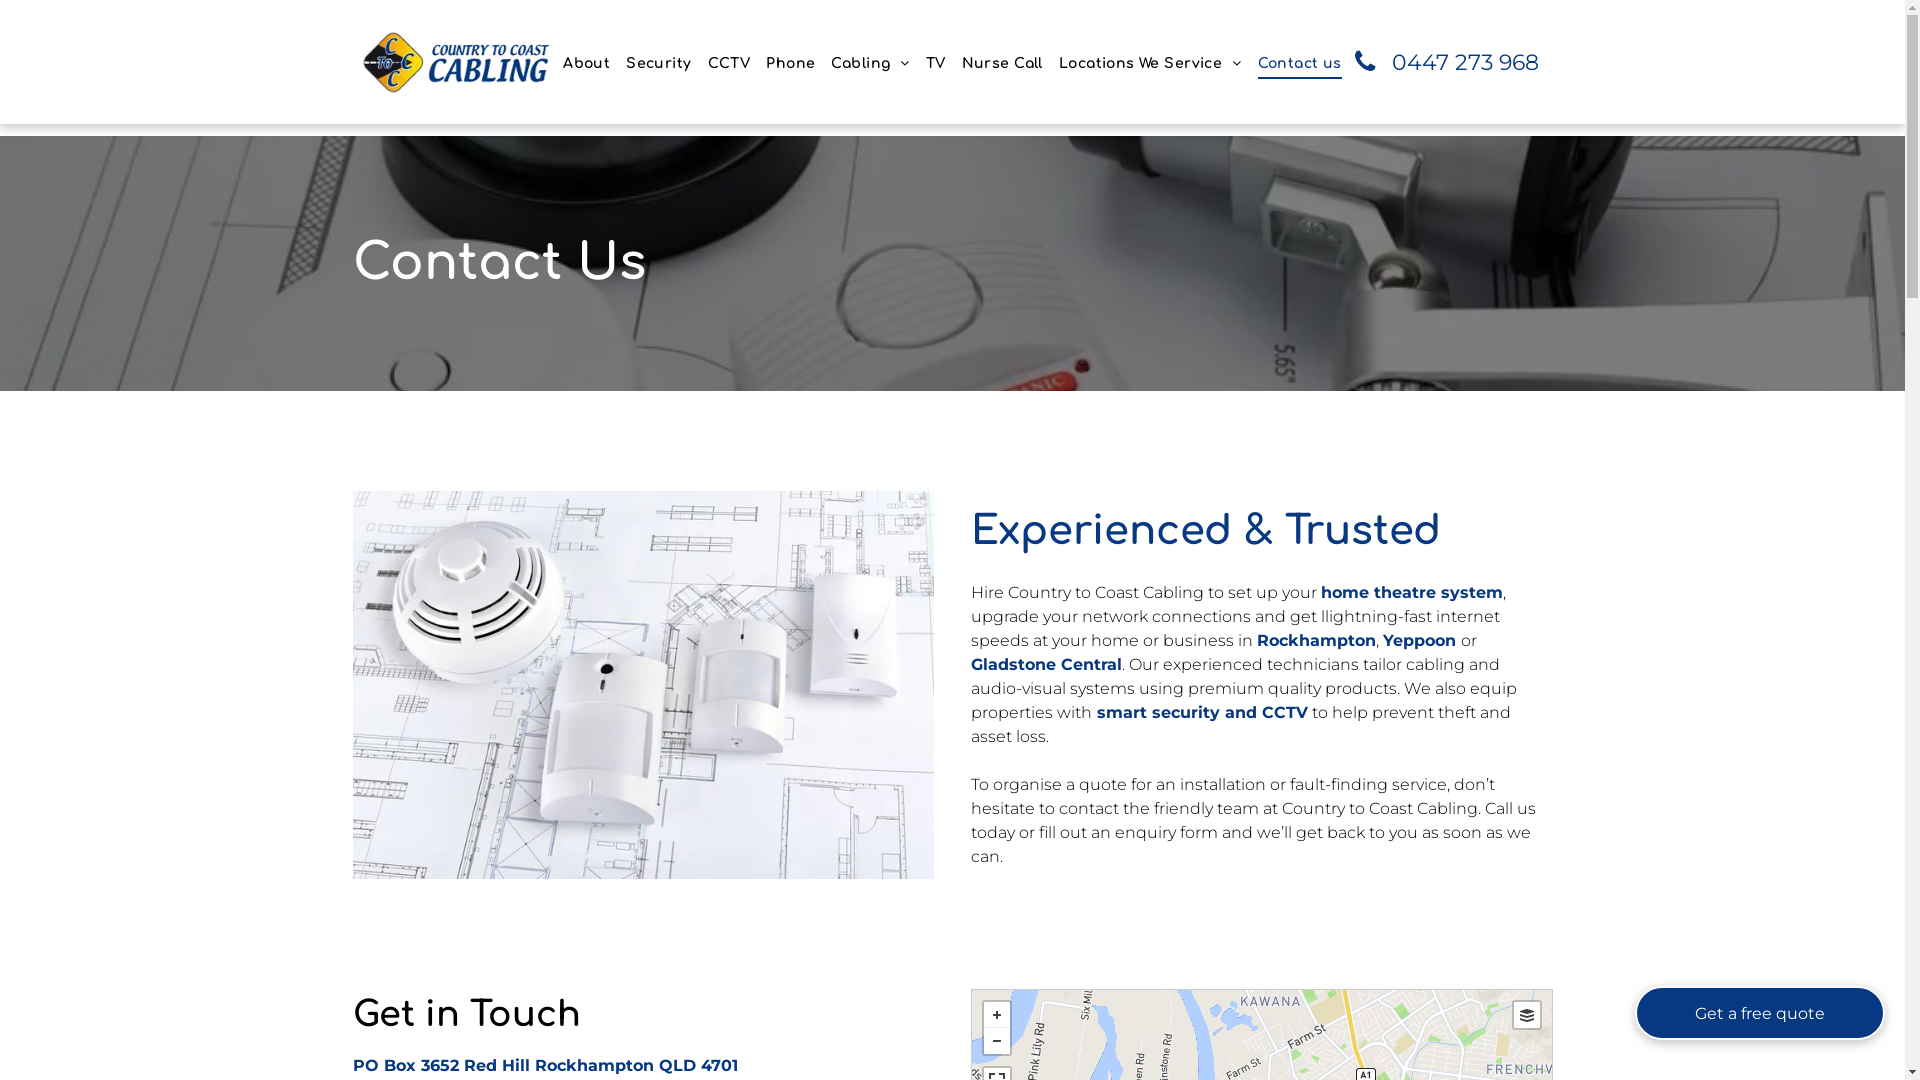 The height and width of the screenshot is (1080, 1920). Describe the element at coordinates (996, 1015) in the screenshot. I see `+` at that location.